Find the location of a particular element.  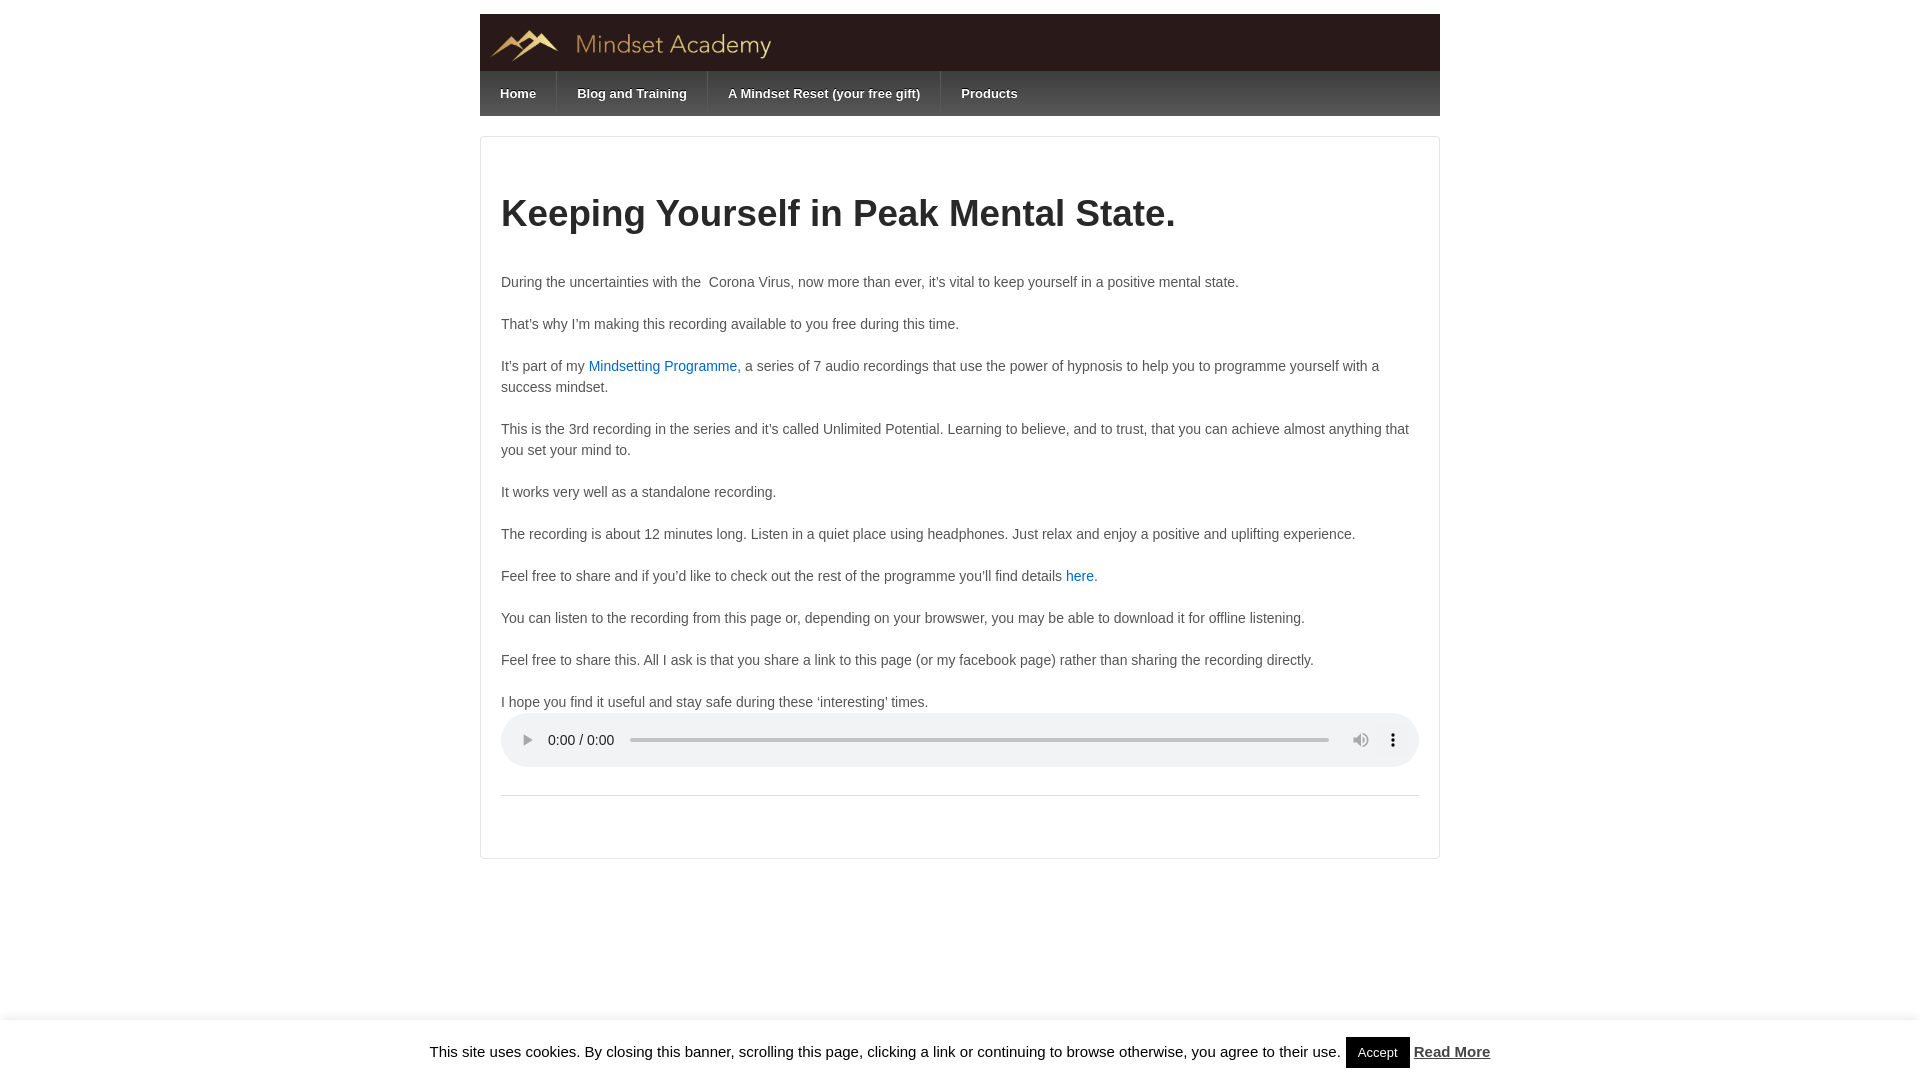

Products is located at coordinates (988, 93).